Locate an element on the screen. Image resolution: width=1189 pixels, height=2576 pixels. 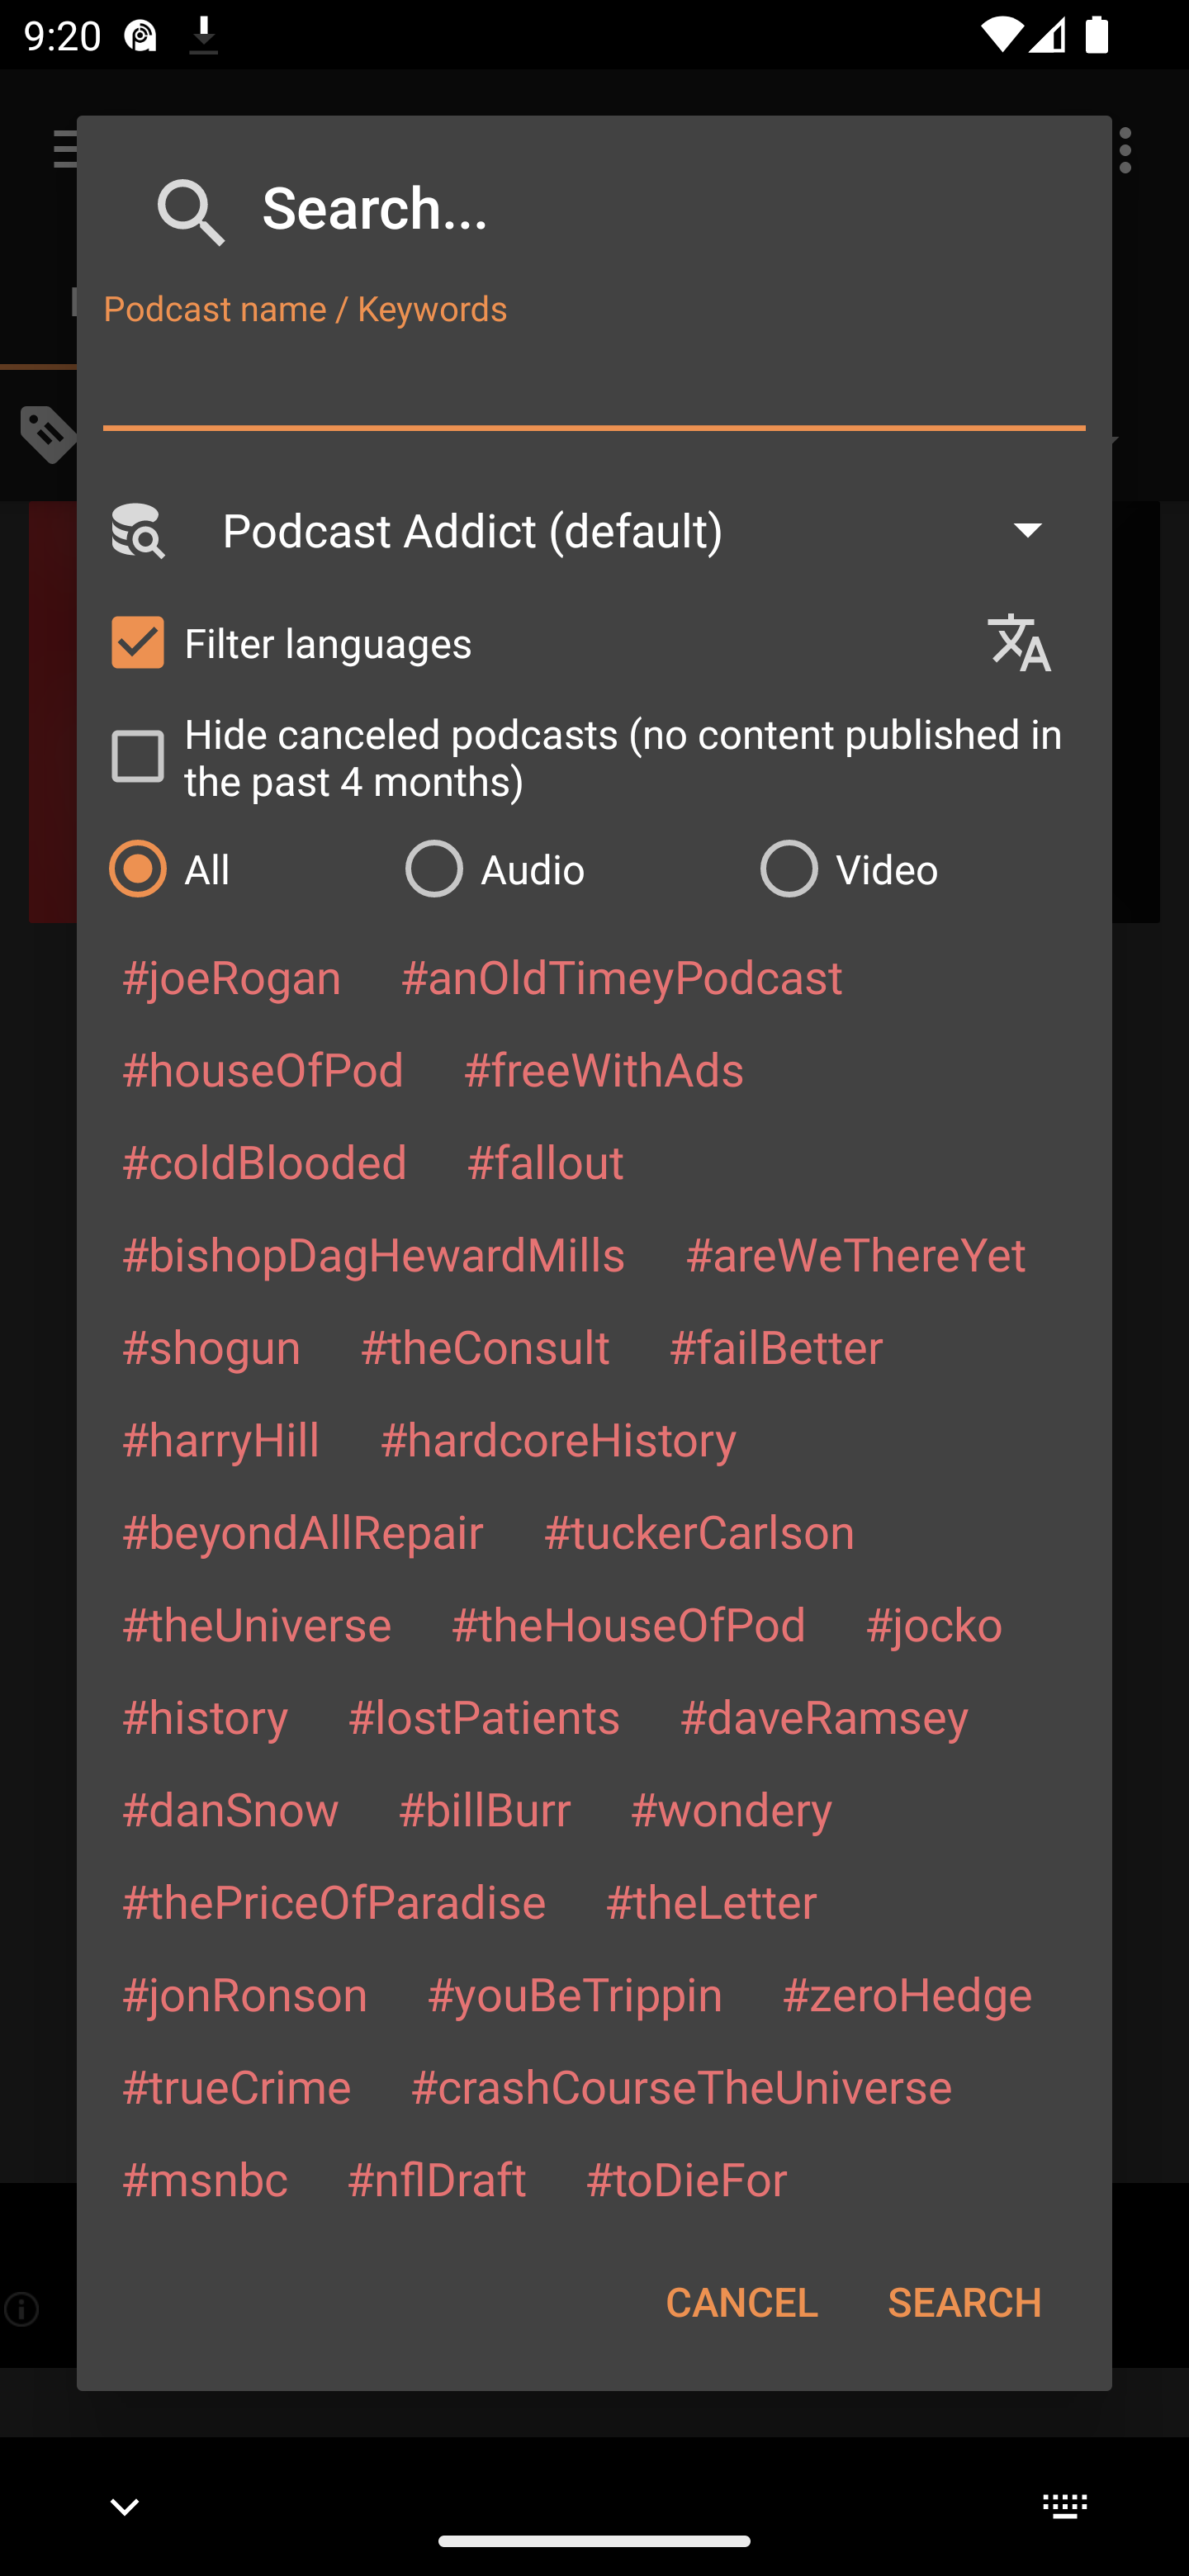
#crashCourseTheUniverse is located at coordinates (680, 2085).